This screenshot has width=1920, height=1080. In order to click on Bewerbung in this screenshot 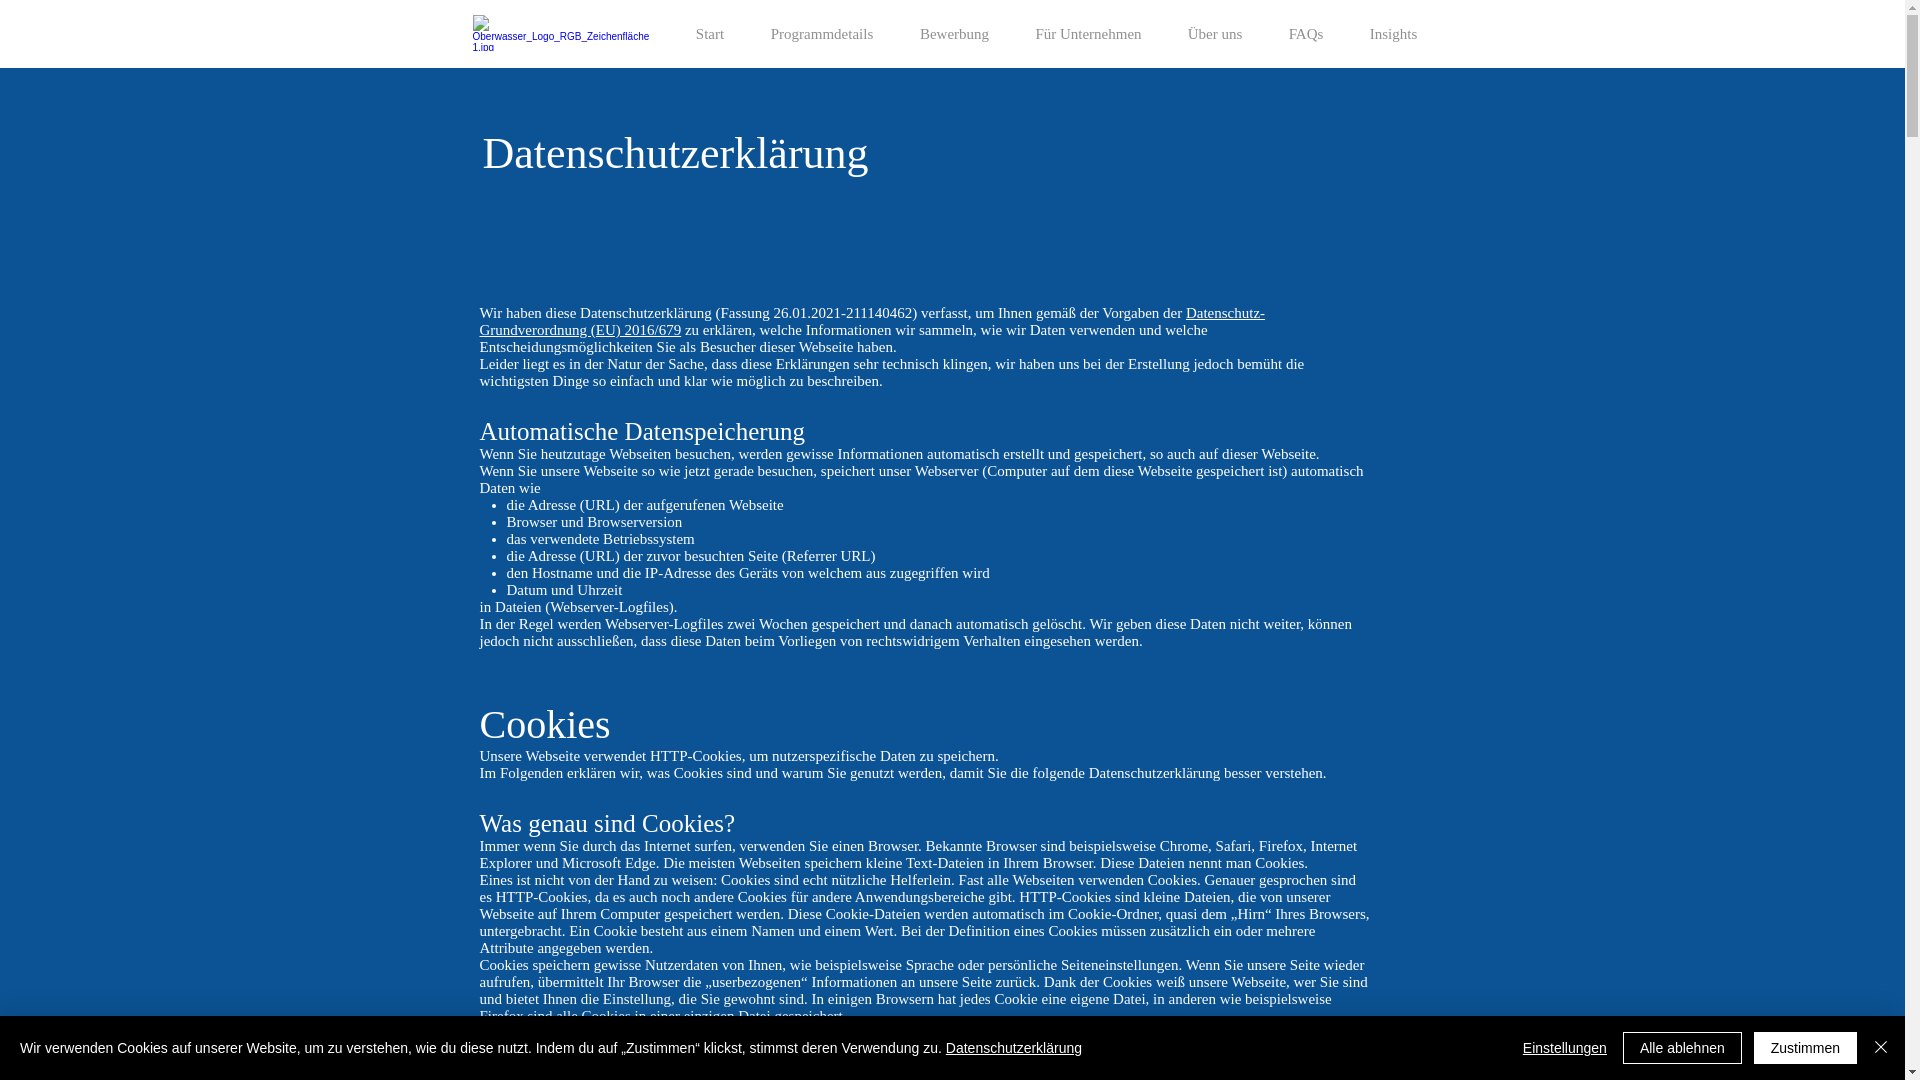, I will do `click(954, 34)`.